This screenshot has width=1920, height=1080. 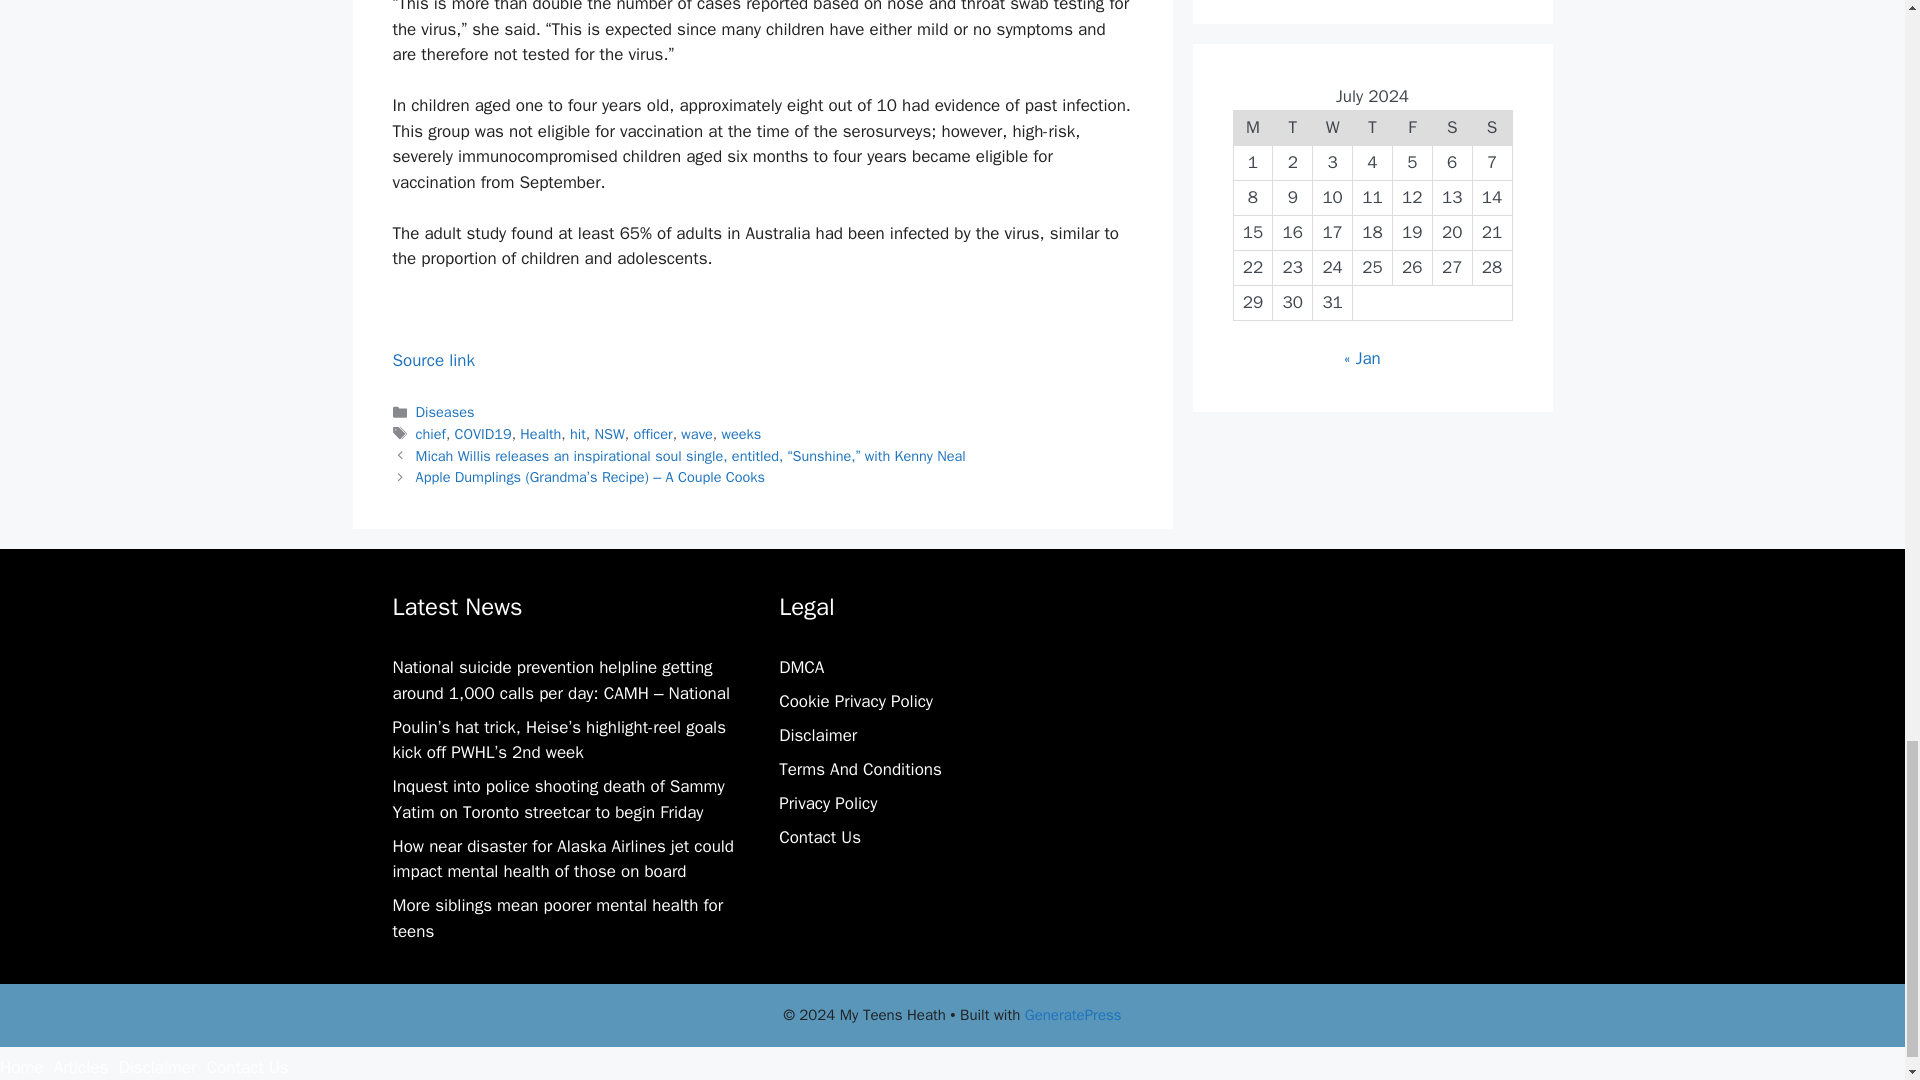 I want to click on Source link, so click(x=432, y=360).